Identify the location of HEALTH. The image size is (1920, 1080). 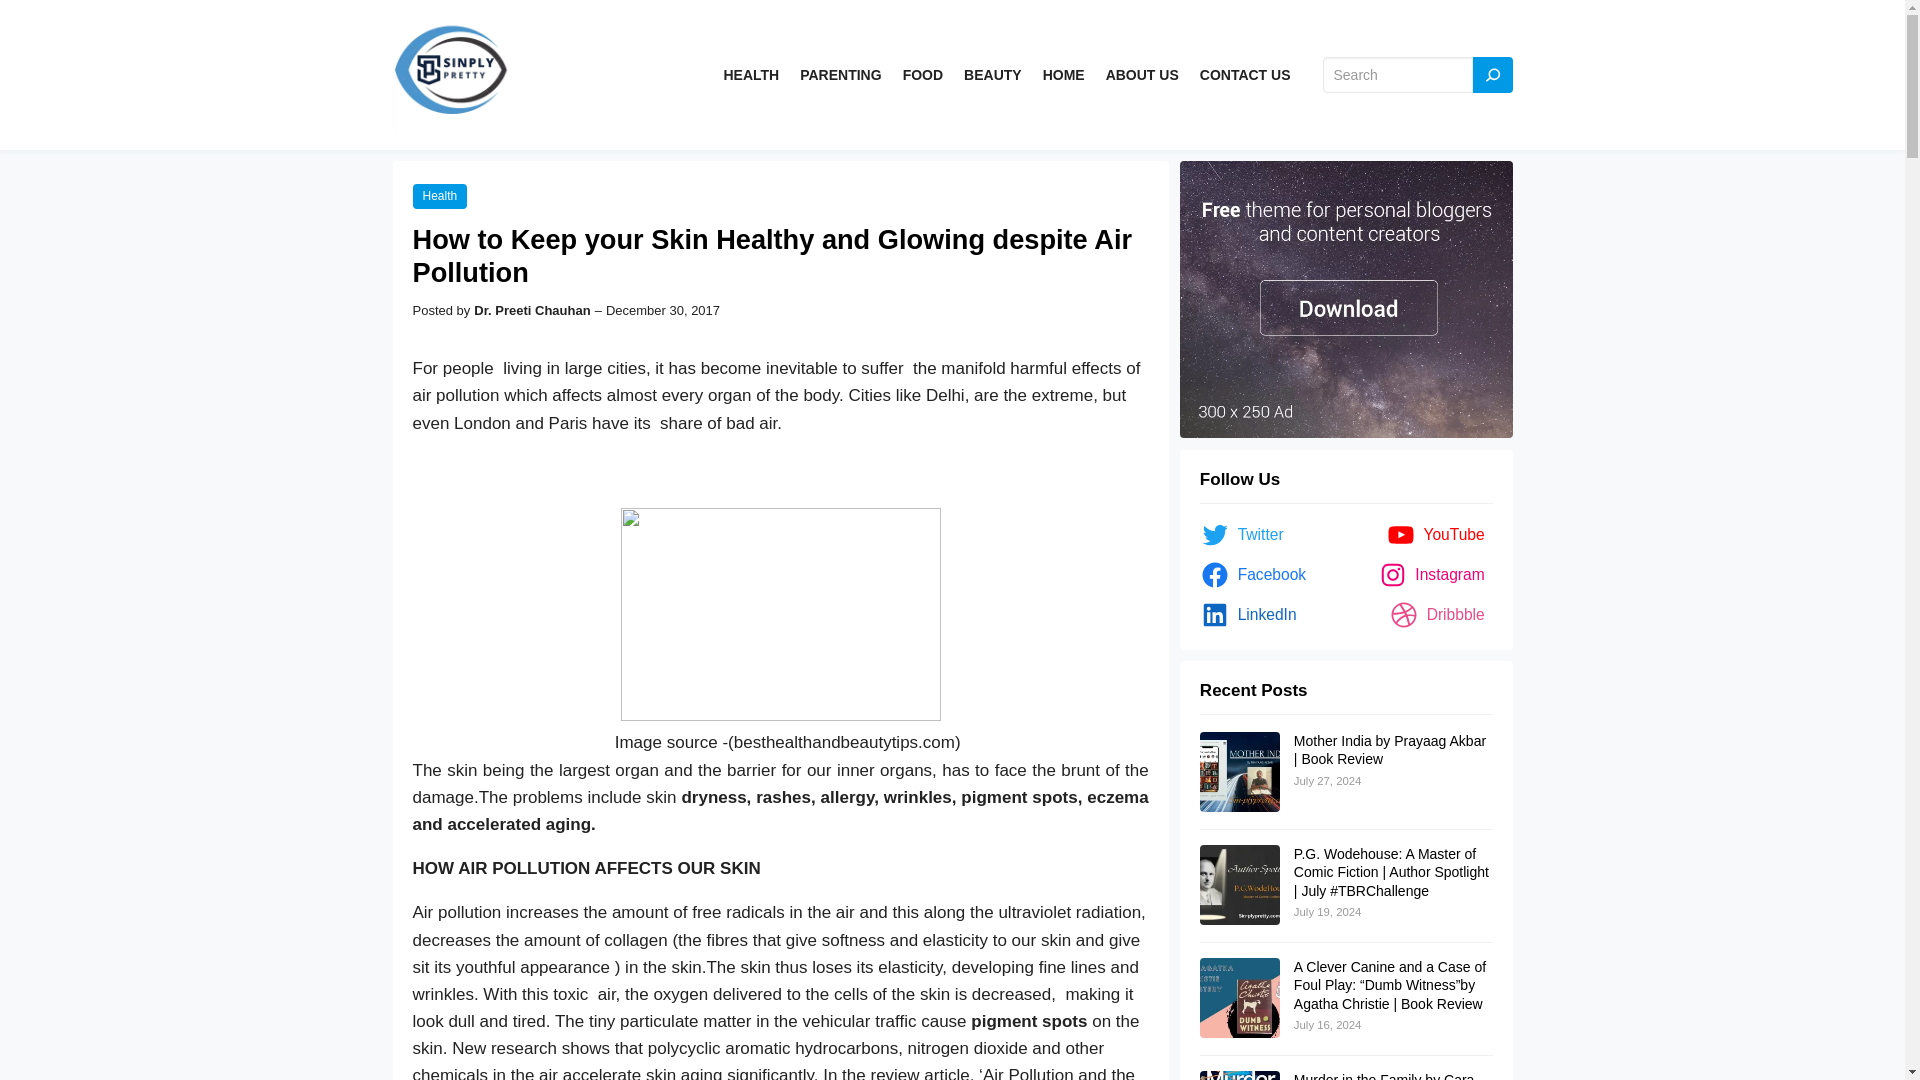
(751, 75).